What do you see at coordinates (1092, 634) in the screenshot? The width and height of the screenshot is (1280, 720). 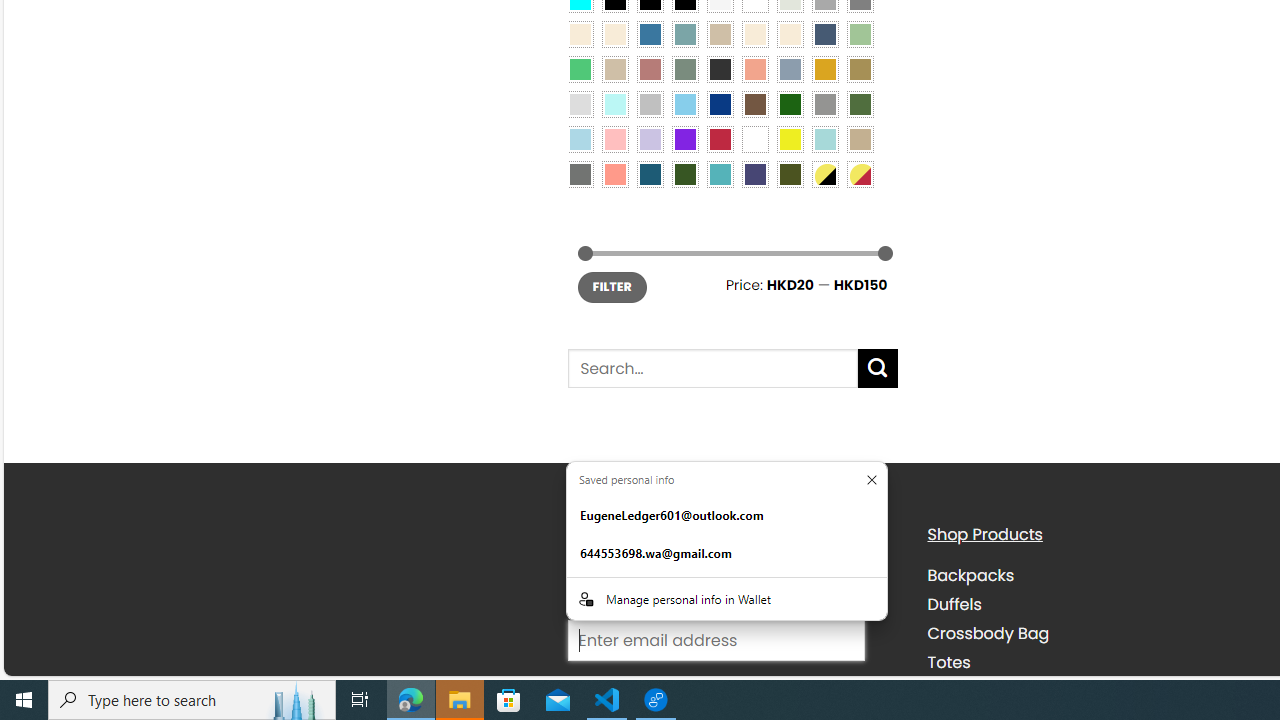 I see `Crossbody Bag` at bounding box center [1092, 634].